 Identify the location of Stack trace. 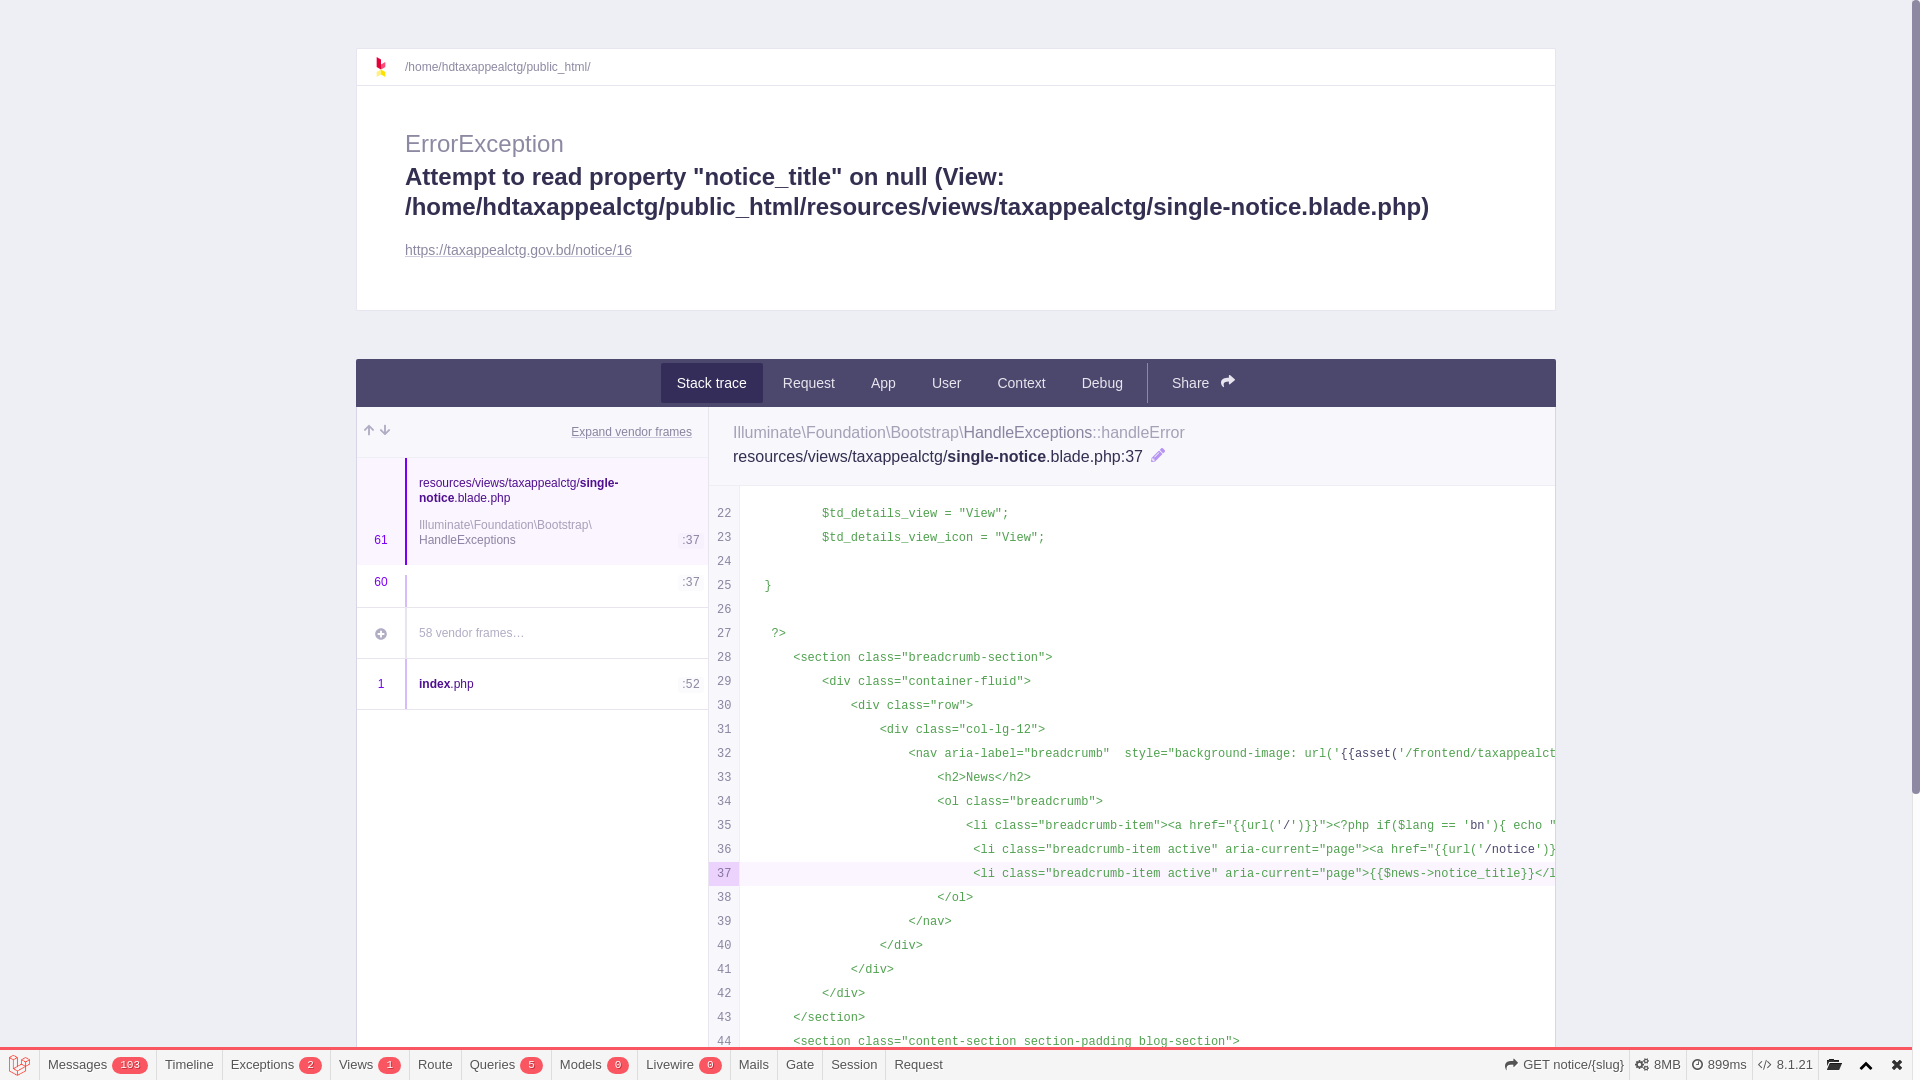
(712, 383).